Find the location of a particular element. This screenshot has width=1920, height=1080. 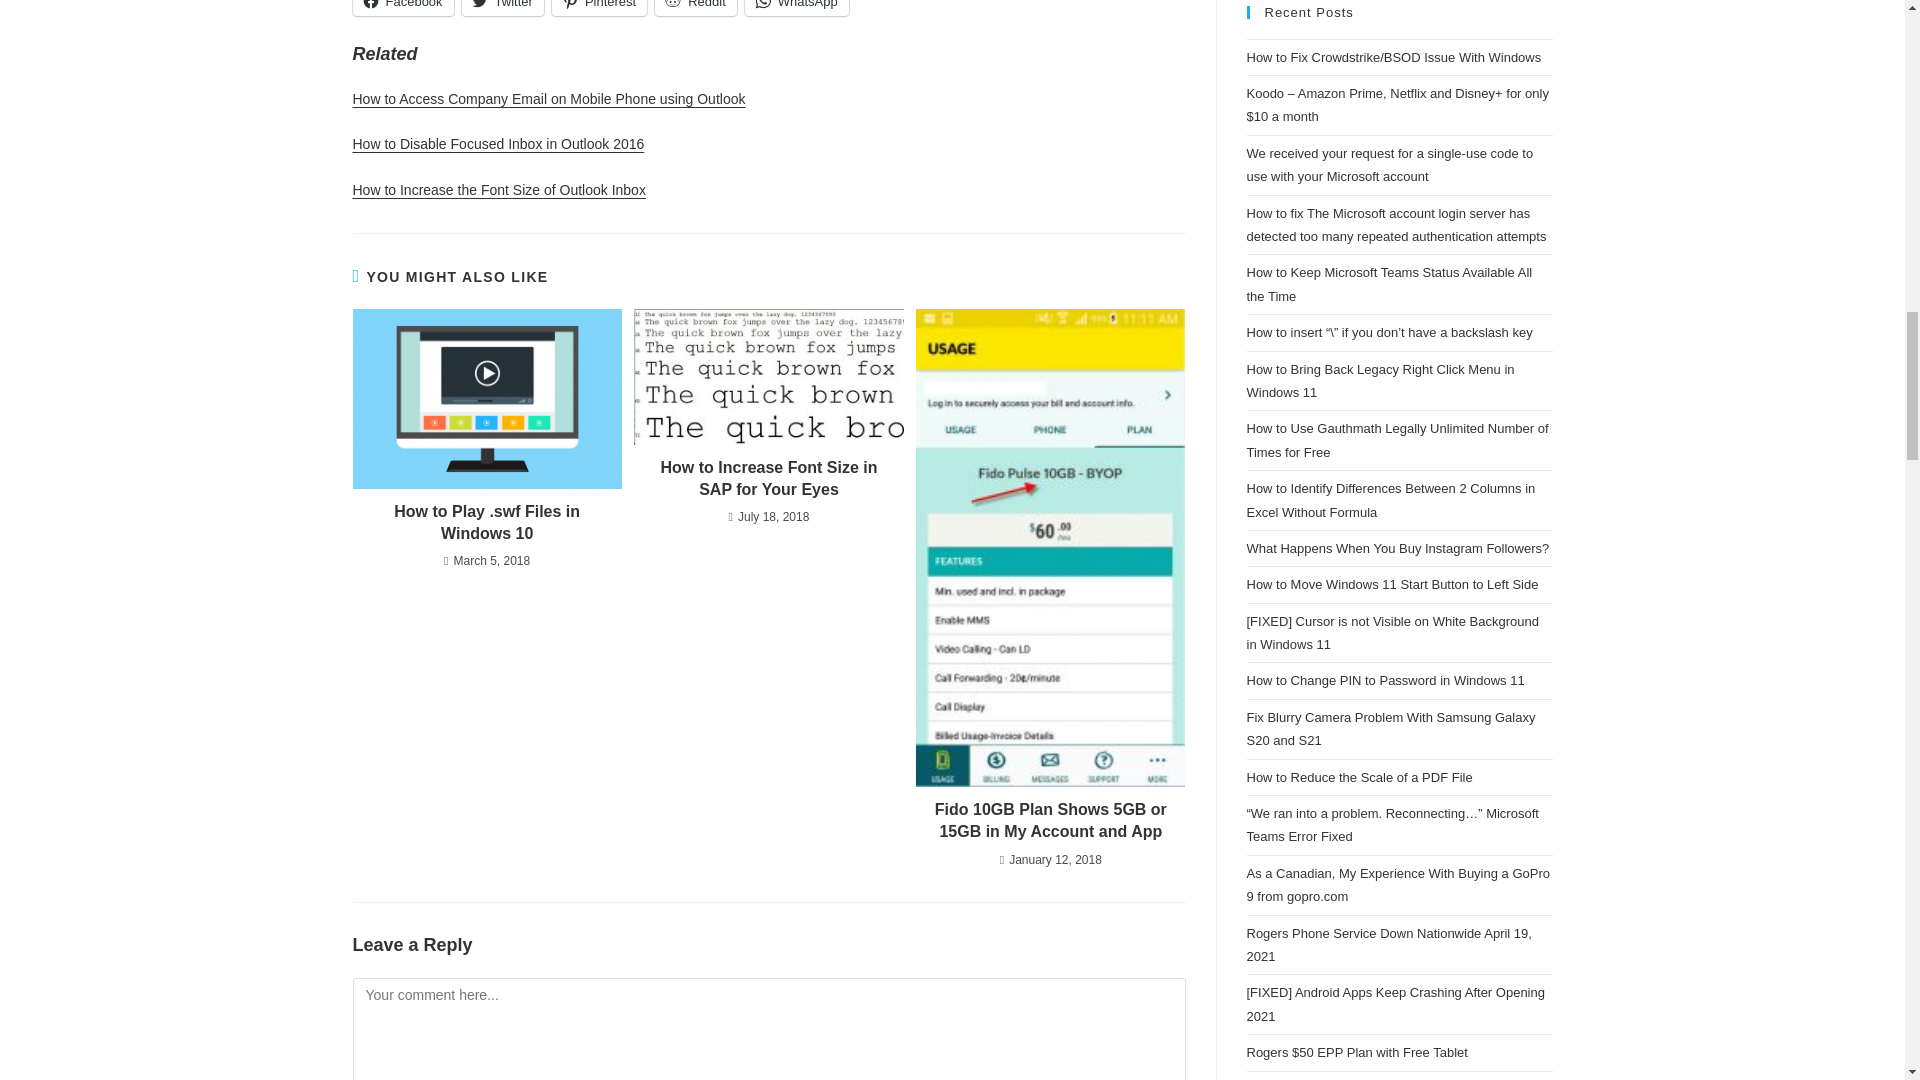

Pinterest is located at coordinates (600, 8).